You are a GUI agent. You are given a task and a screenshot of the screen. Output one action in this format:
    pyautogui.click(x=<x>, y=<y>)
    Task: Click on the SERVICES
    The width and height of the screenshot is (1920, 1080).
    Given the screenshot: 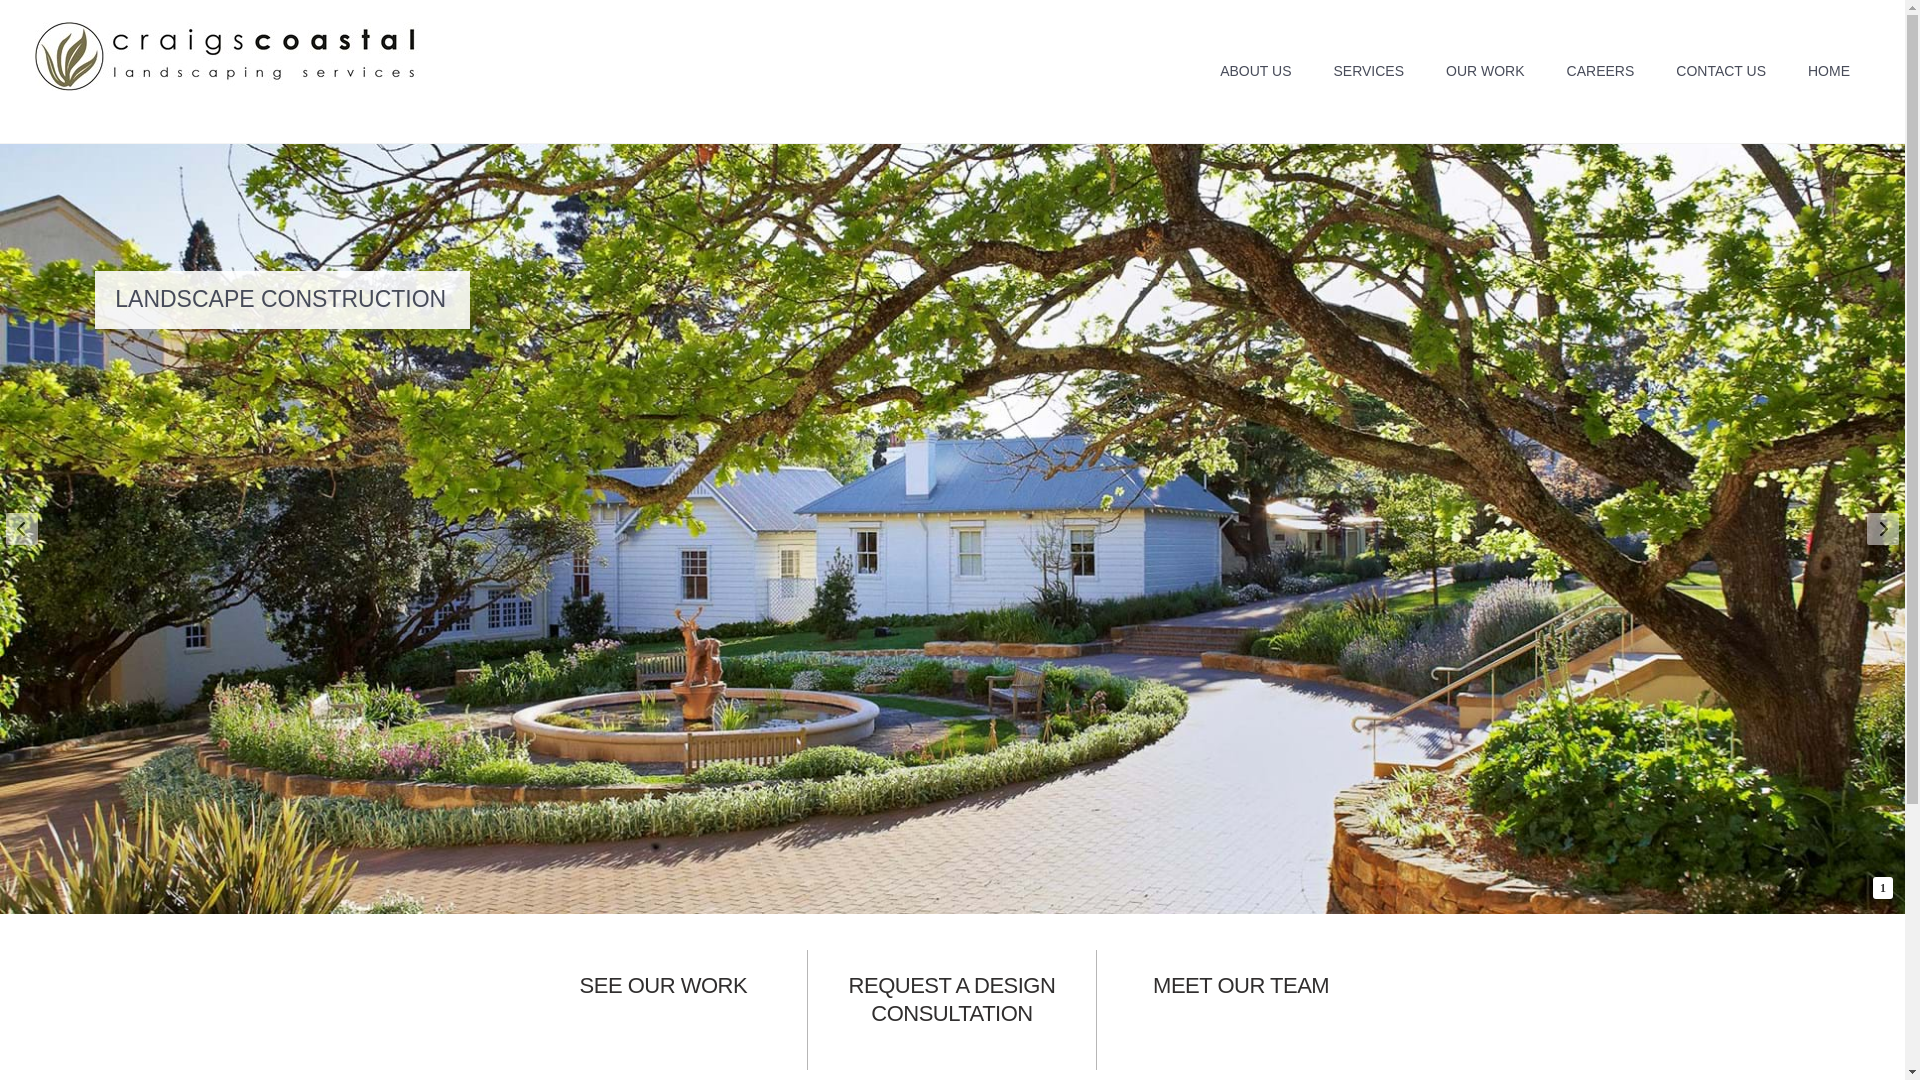 What is the action you would take?
    pyautogui.click(x=1368, y=72)
    